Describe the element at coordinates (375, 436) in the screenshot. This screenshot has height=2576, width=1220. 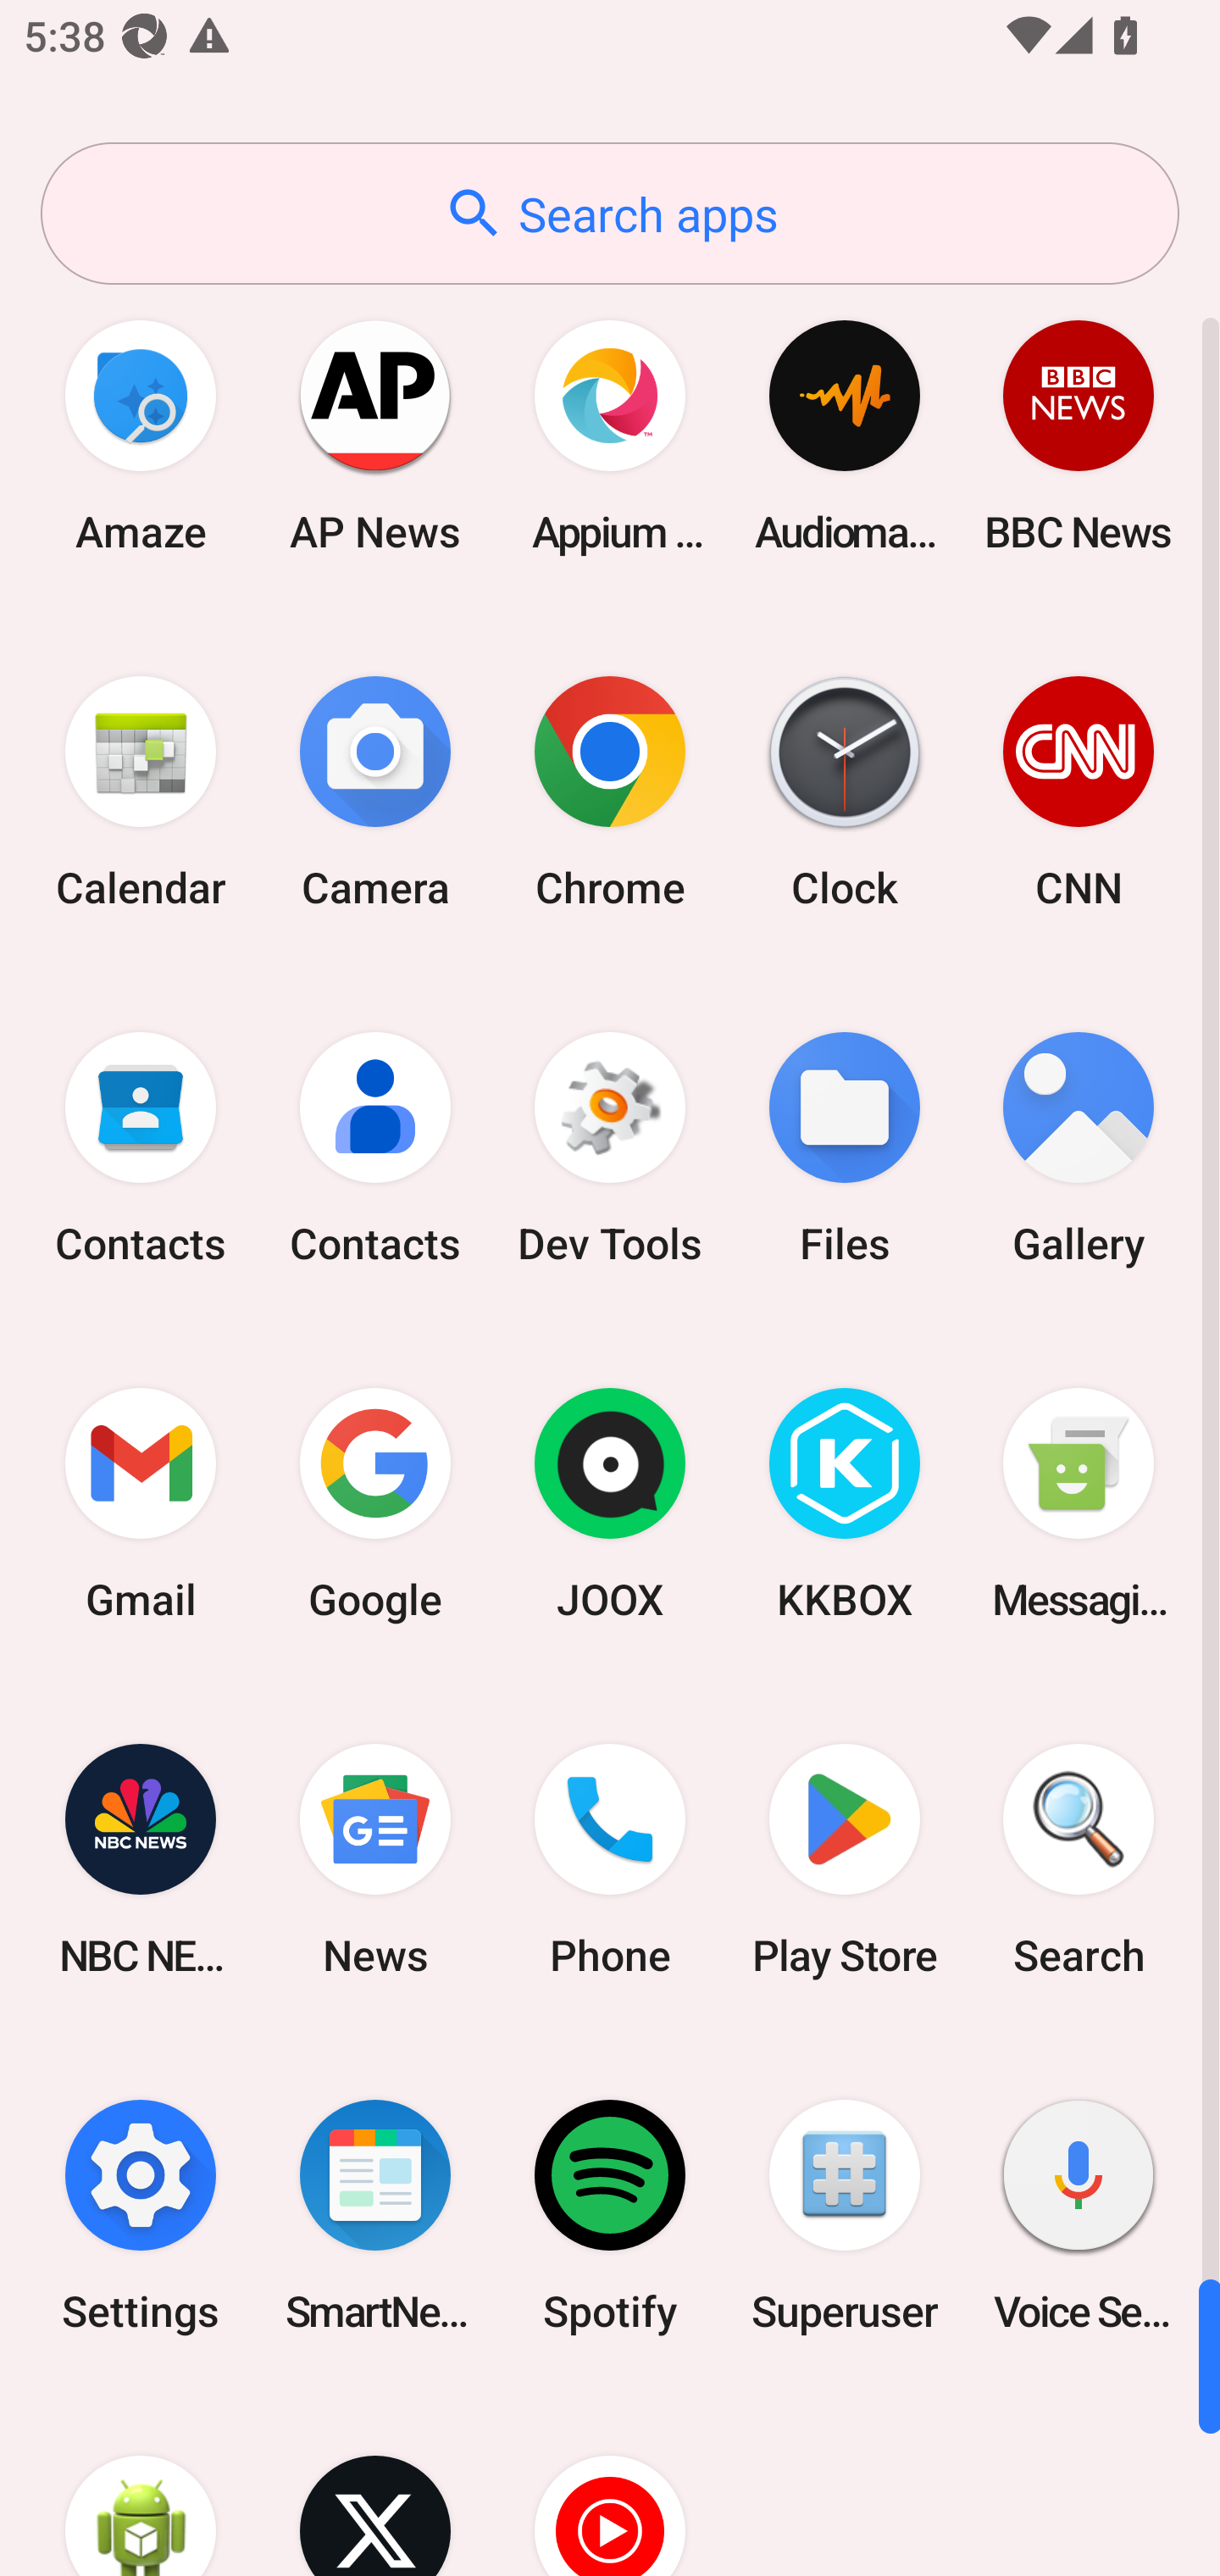
I see `AP News` at that location.